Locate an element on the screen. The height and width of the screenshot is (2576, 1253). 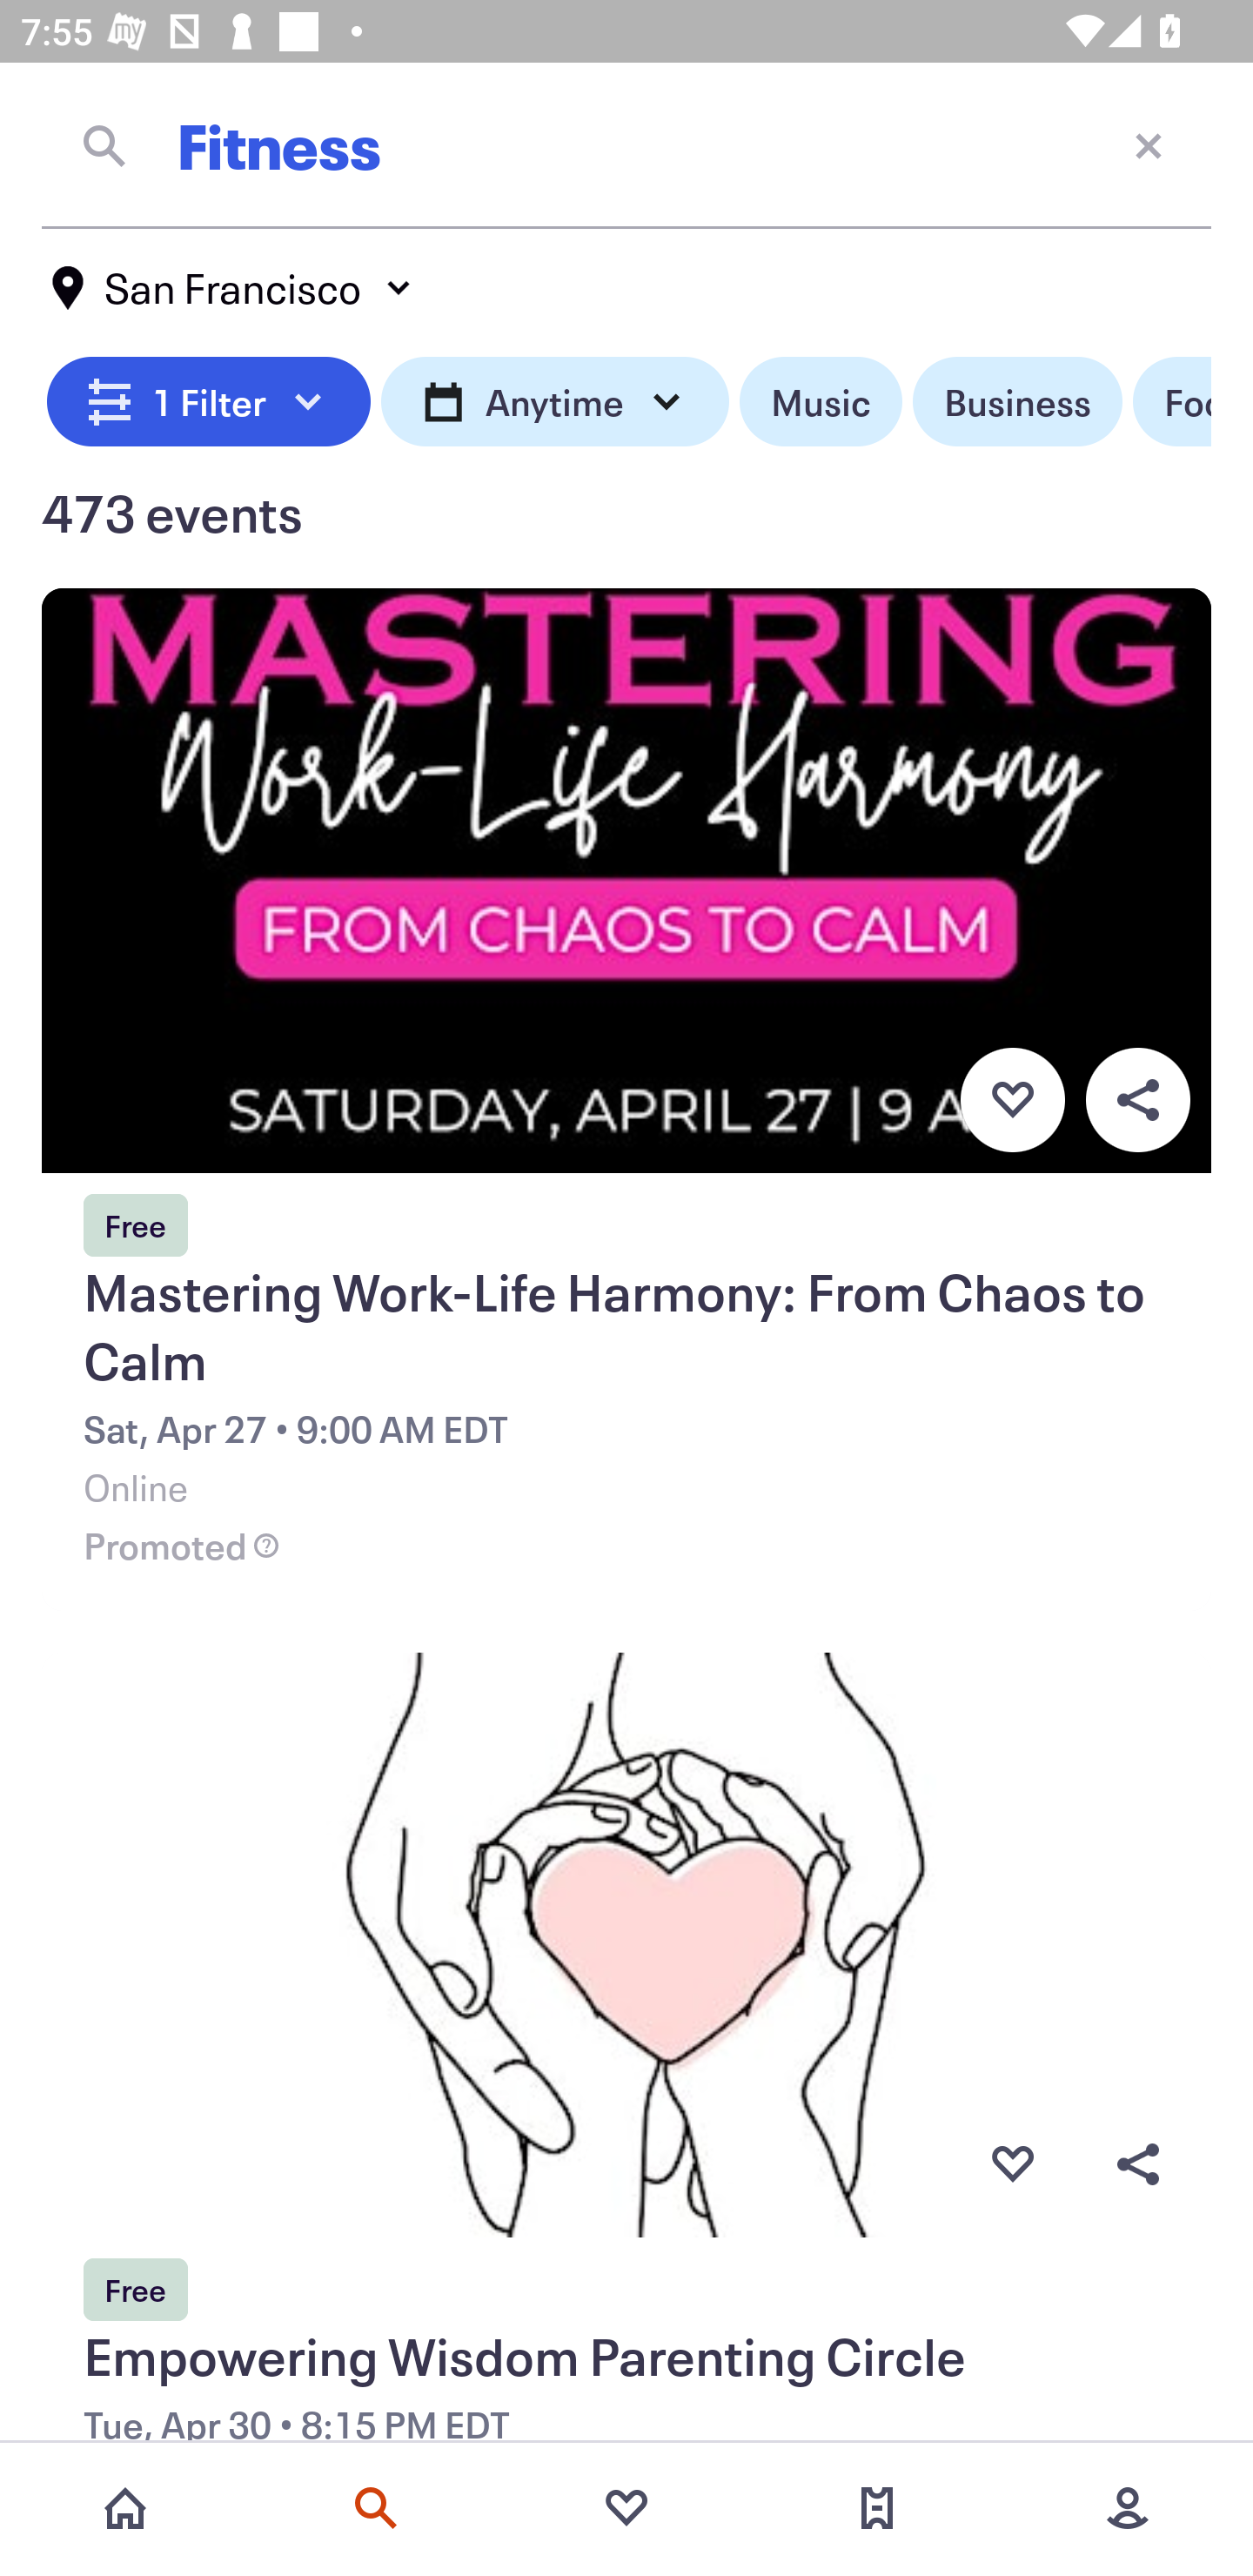
Favorite button is located at coordinates (1012, 1099).